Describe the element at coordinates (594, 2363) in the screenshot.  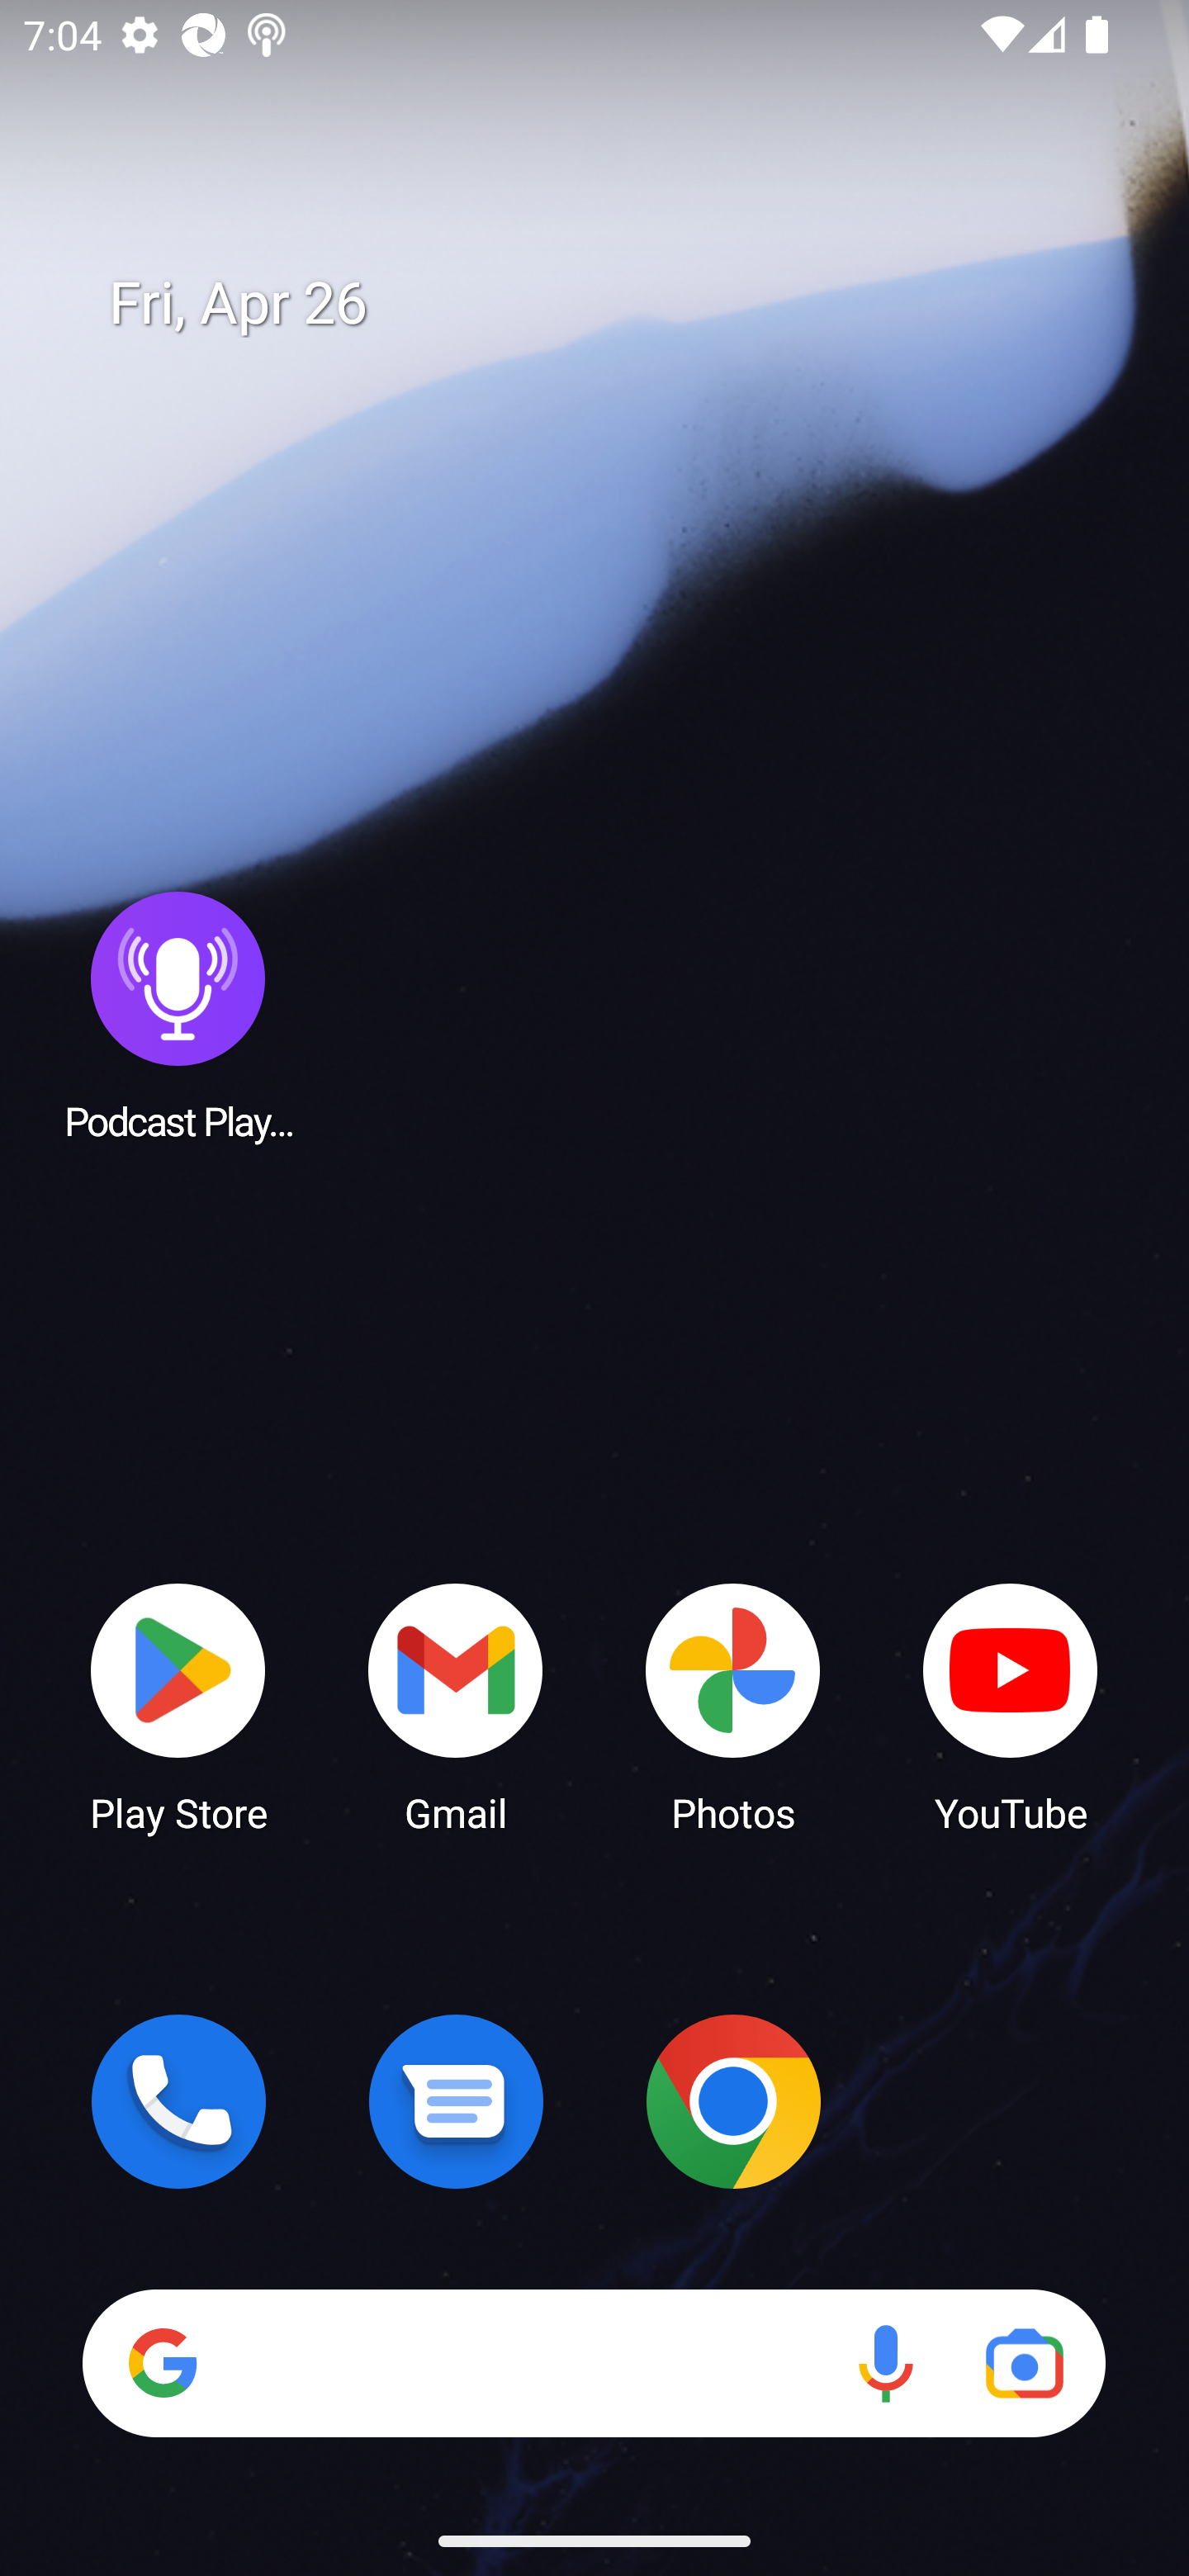
I see `Search Voice search Google Lens` at that location.